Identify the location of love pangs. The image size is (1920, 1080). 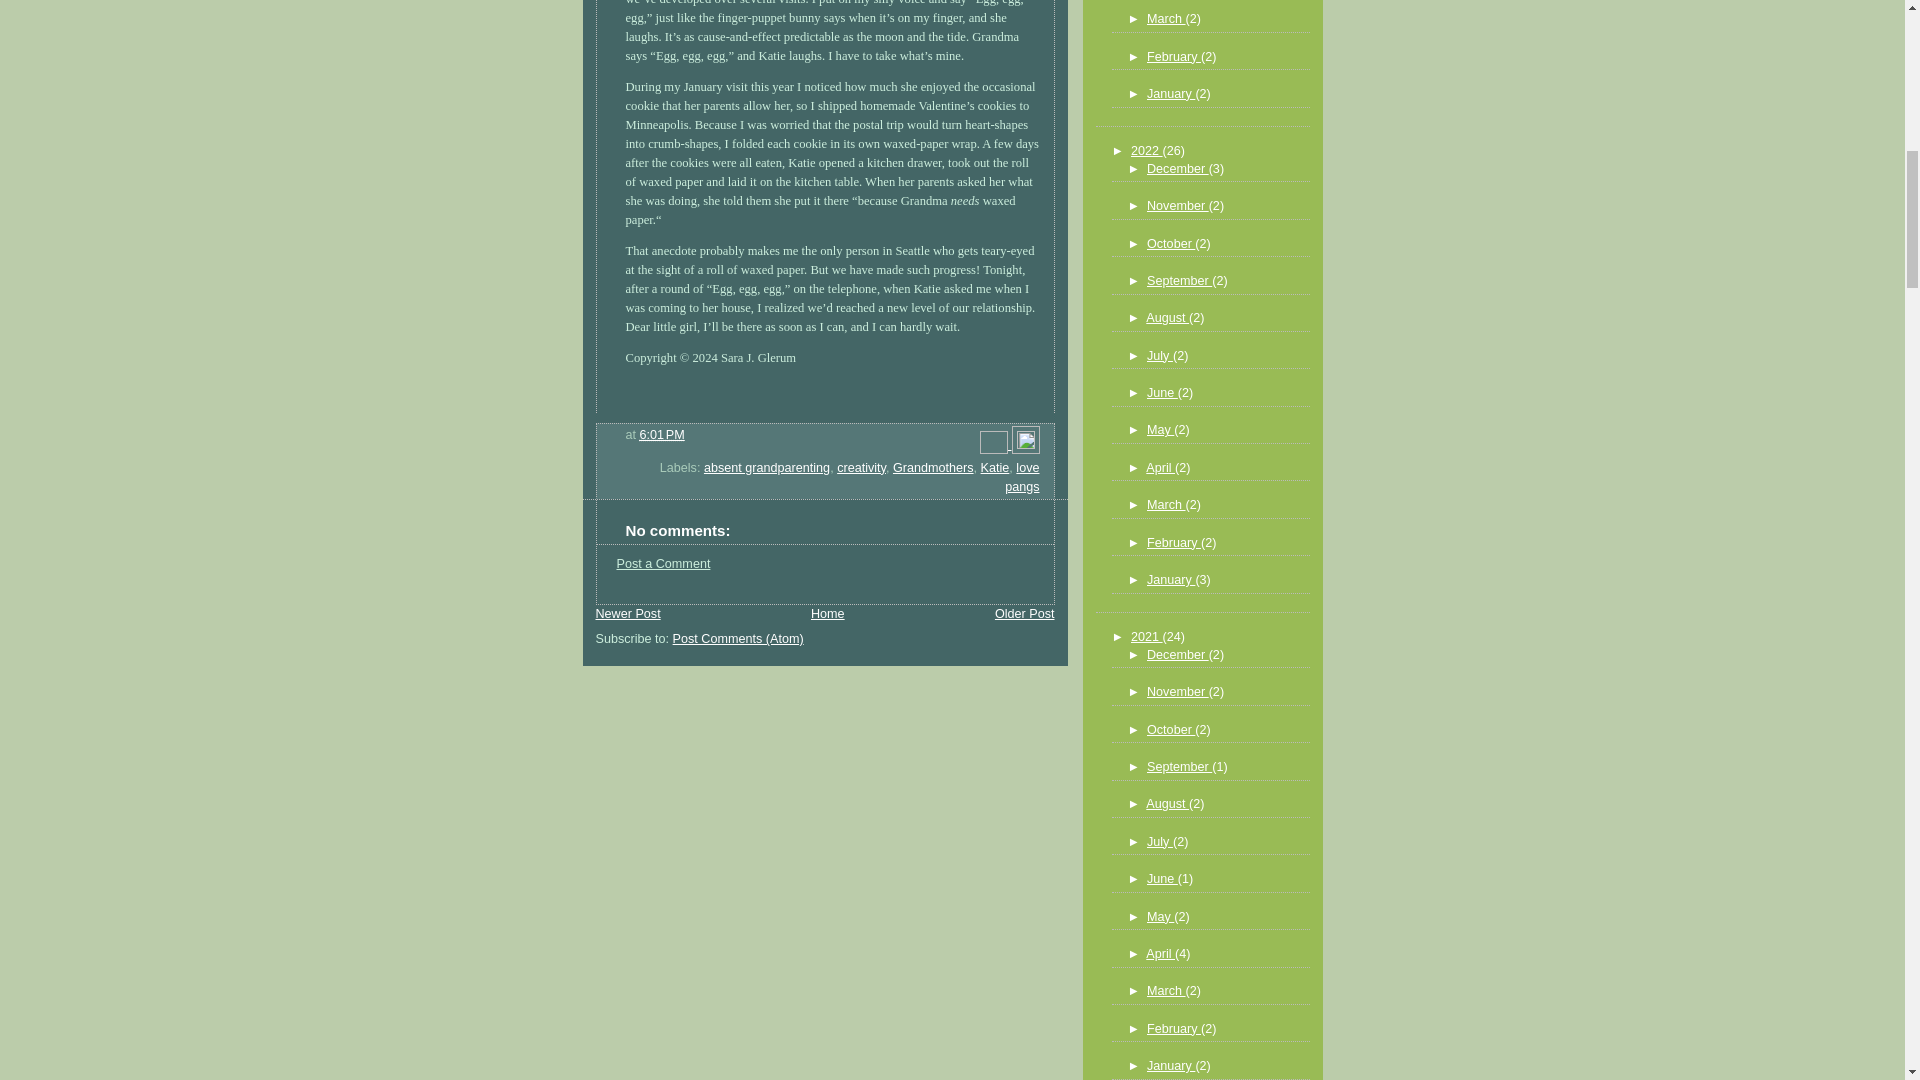
(1021, 477).